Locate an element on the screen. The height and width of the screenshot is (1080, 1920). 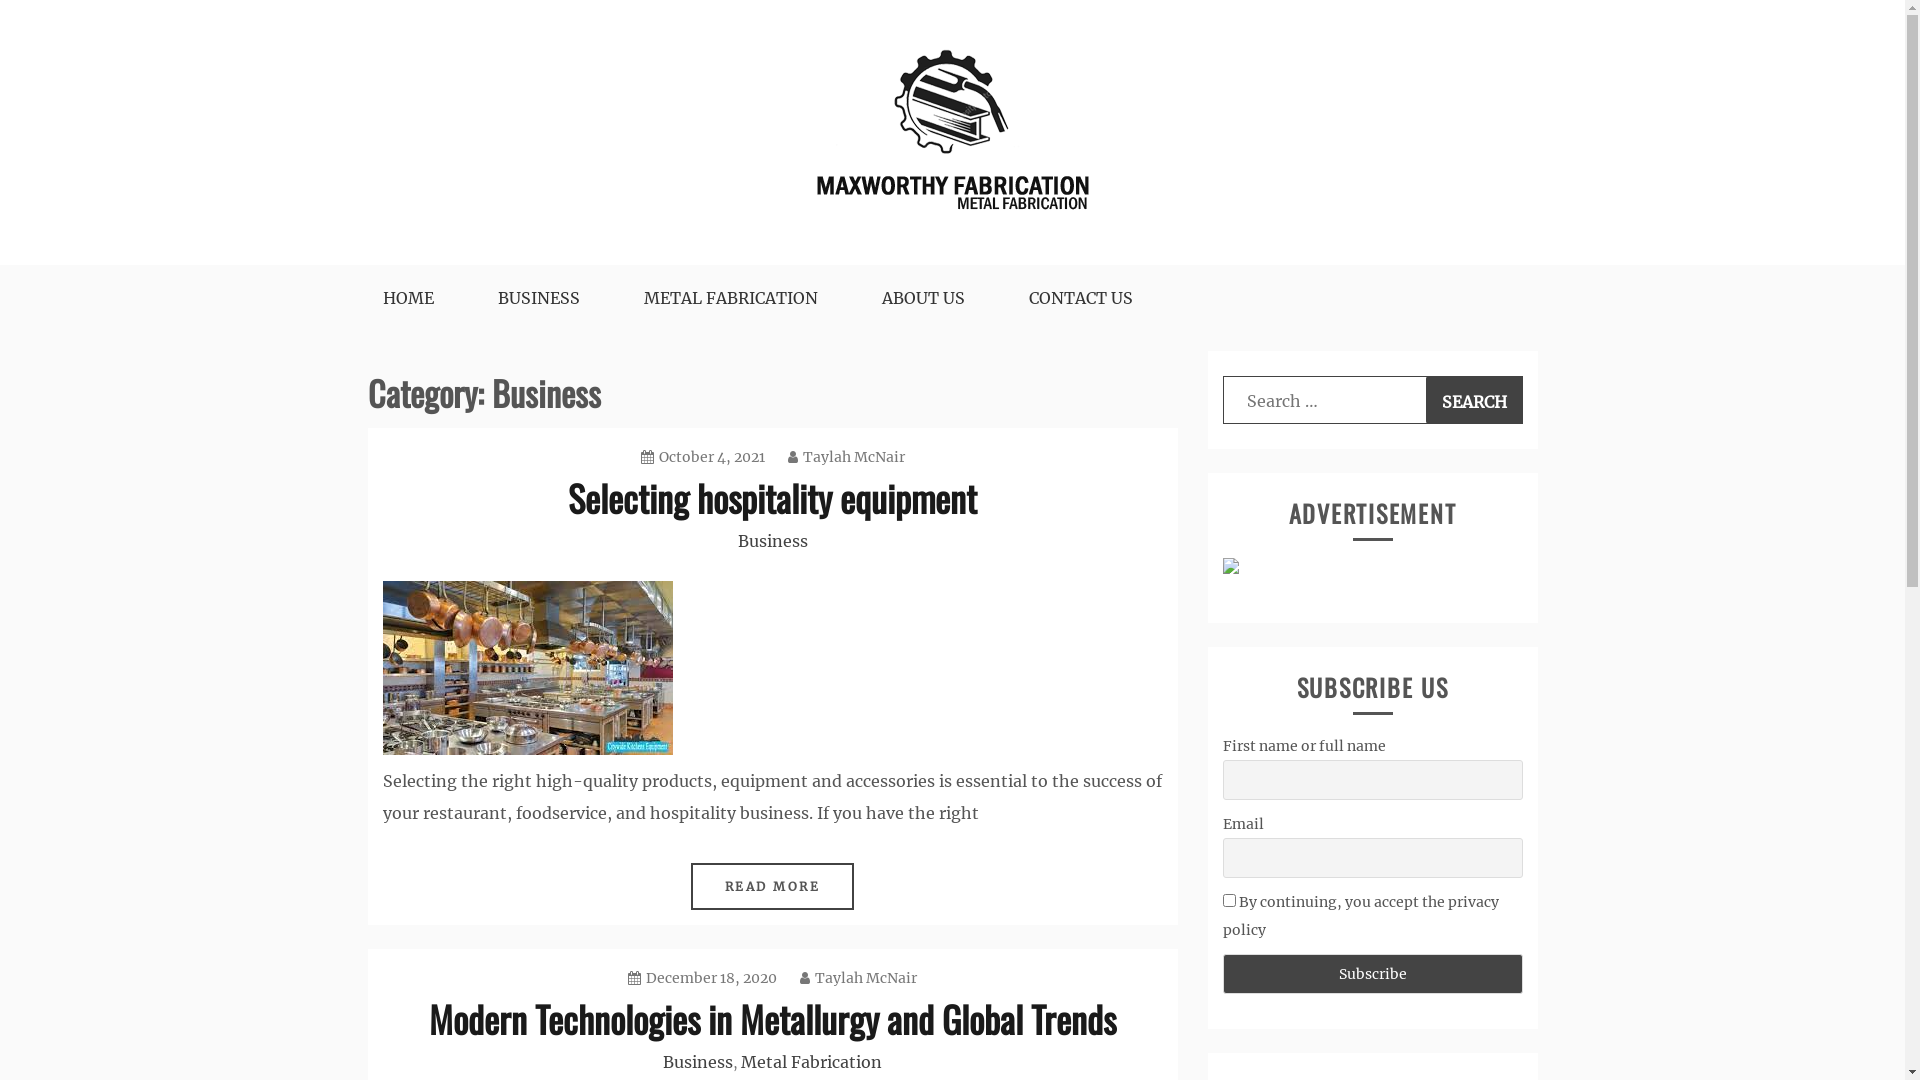
December 18, 2020 is located at coordinates (702, 978).